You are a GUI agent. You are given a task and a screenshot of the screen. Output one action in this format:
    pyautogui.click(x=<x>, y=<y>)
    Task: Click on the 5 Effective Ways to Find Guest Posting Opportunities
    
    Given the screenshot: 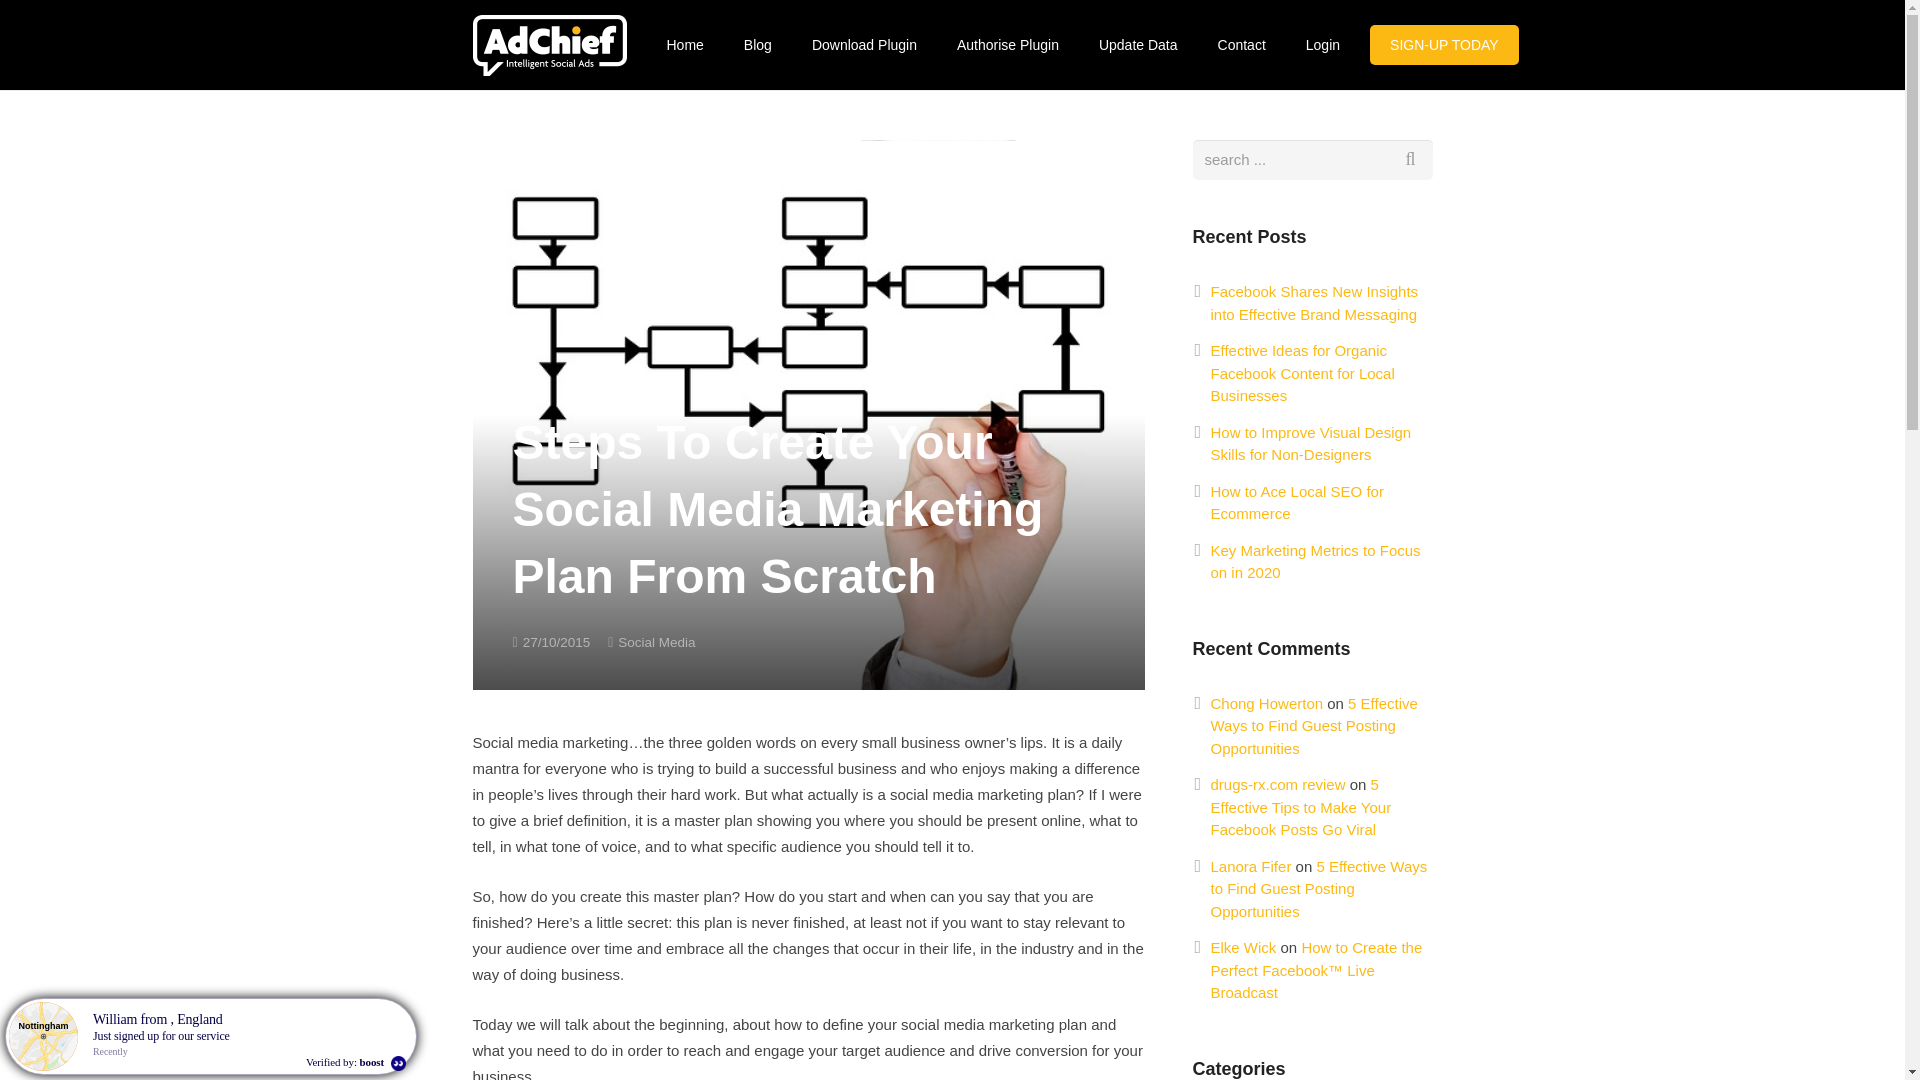 What is the action you would take?
    pyautogui.click(x=1318, y=888)
    